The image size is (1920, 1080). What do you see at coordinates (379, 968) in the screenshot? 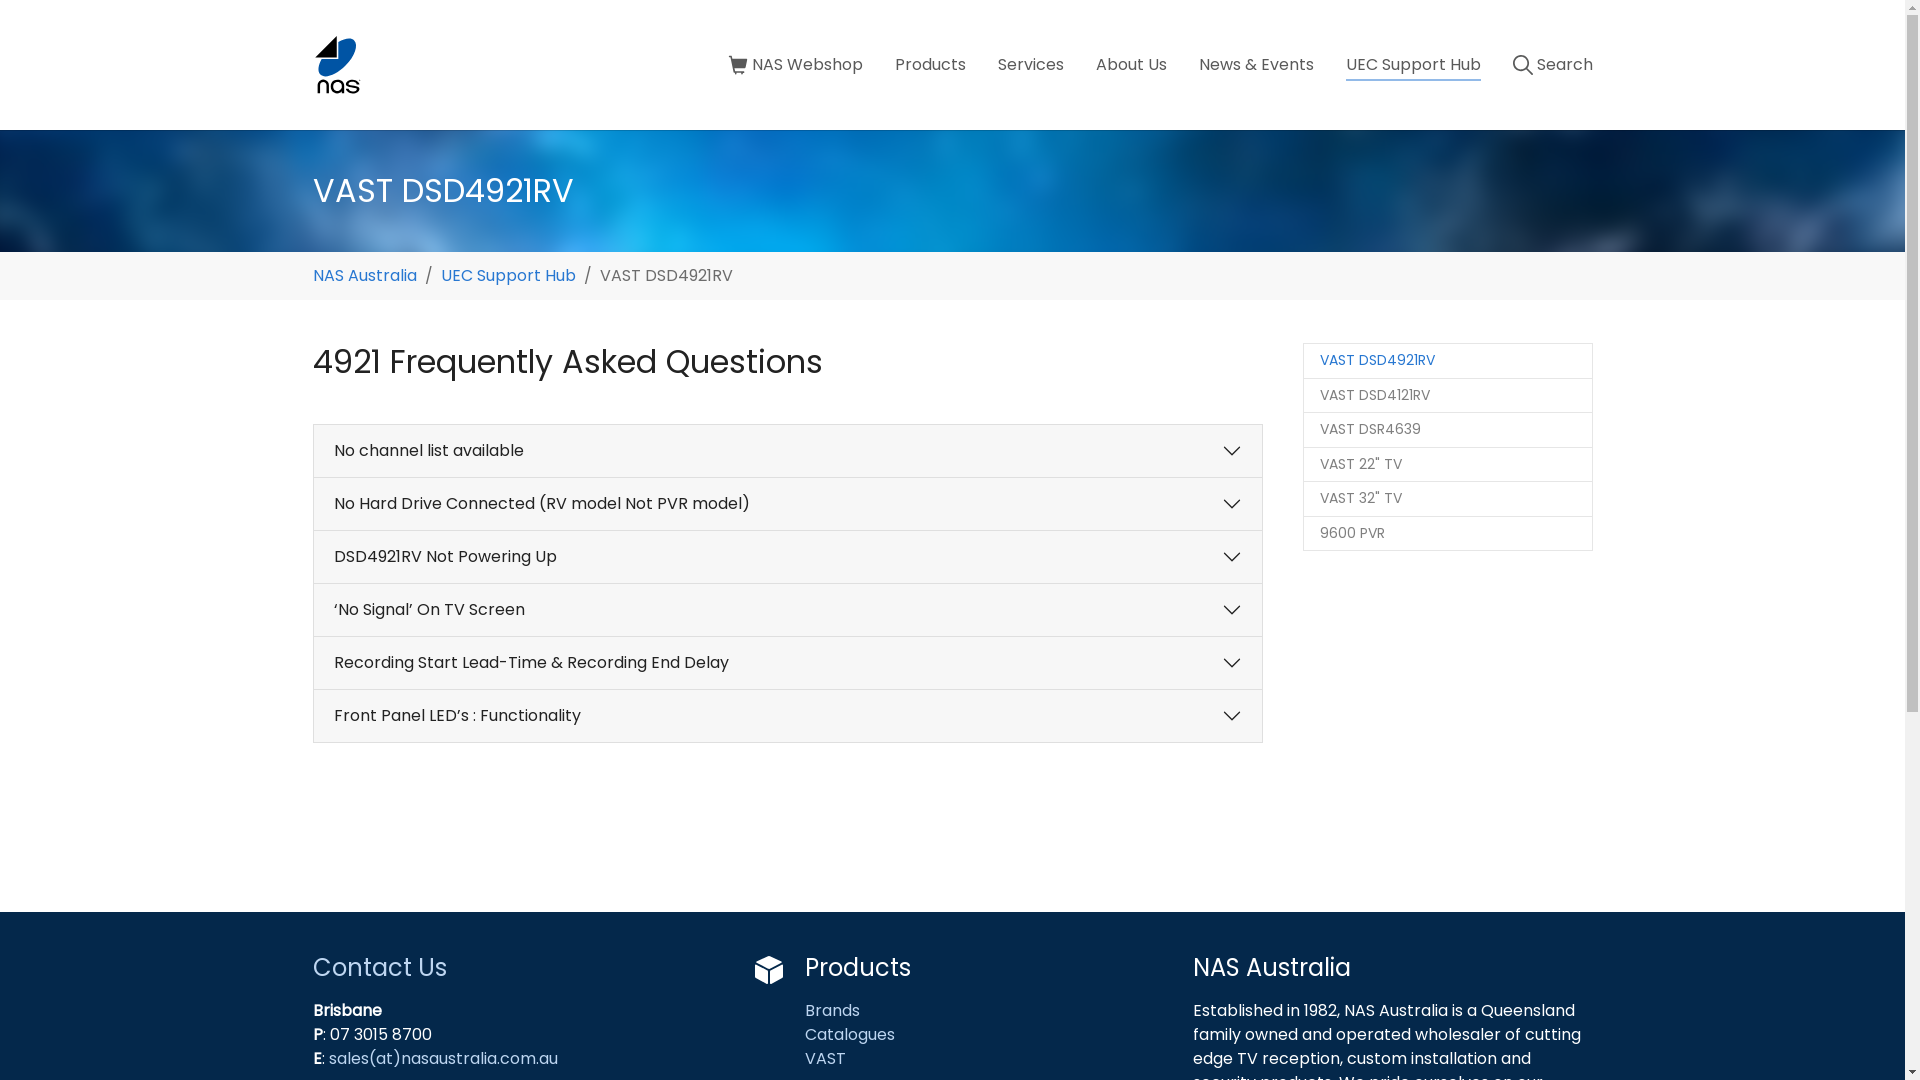
I see `Contact Us` at bounding box center [379, 968].